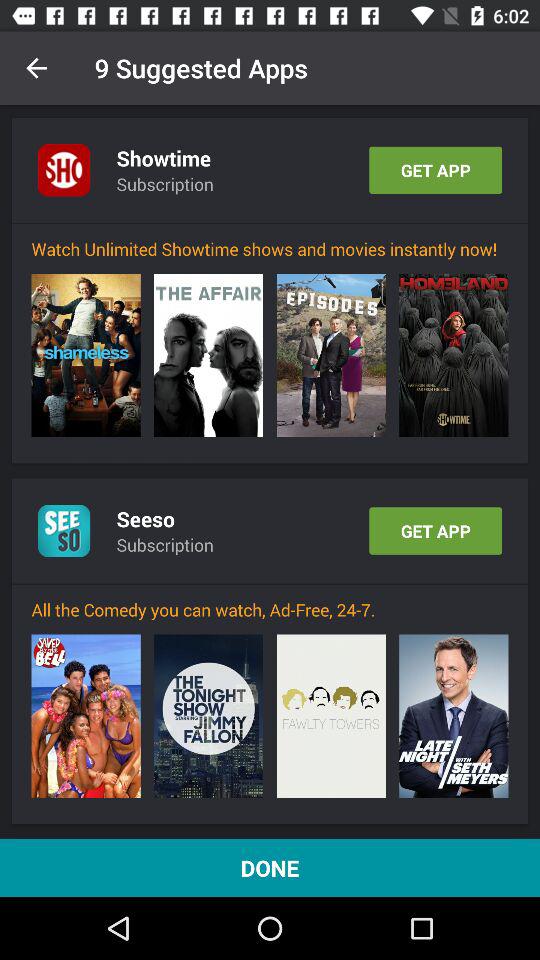 The height and width of the screenshot is (960, 540). I want to click on select item above the subscription icon, so click(146, 519).